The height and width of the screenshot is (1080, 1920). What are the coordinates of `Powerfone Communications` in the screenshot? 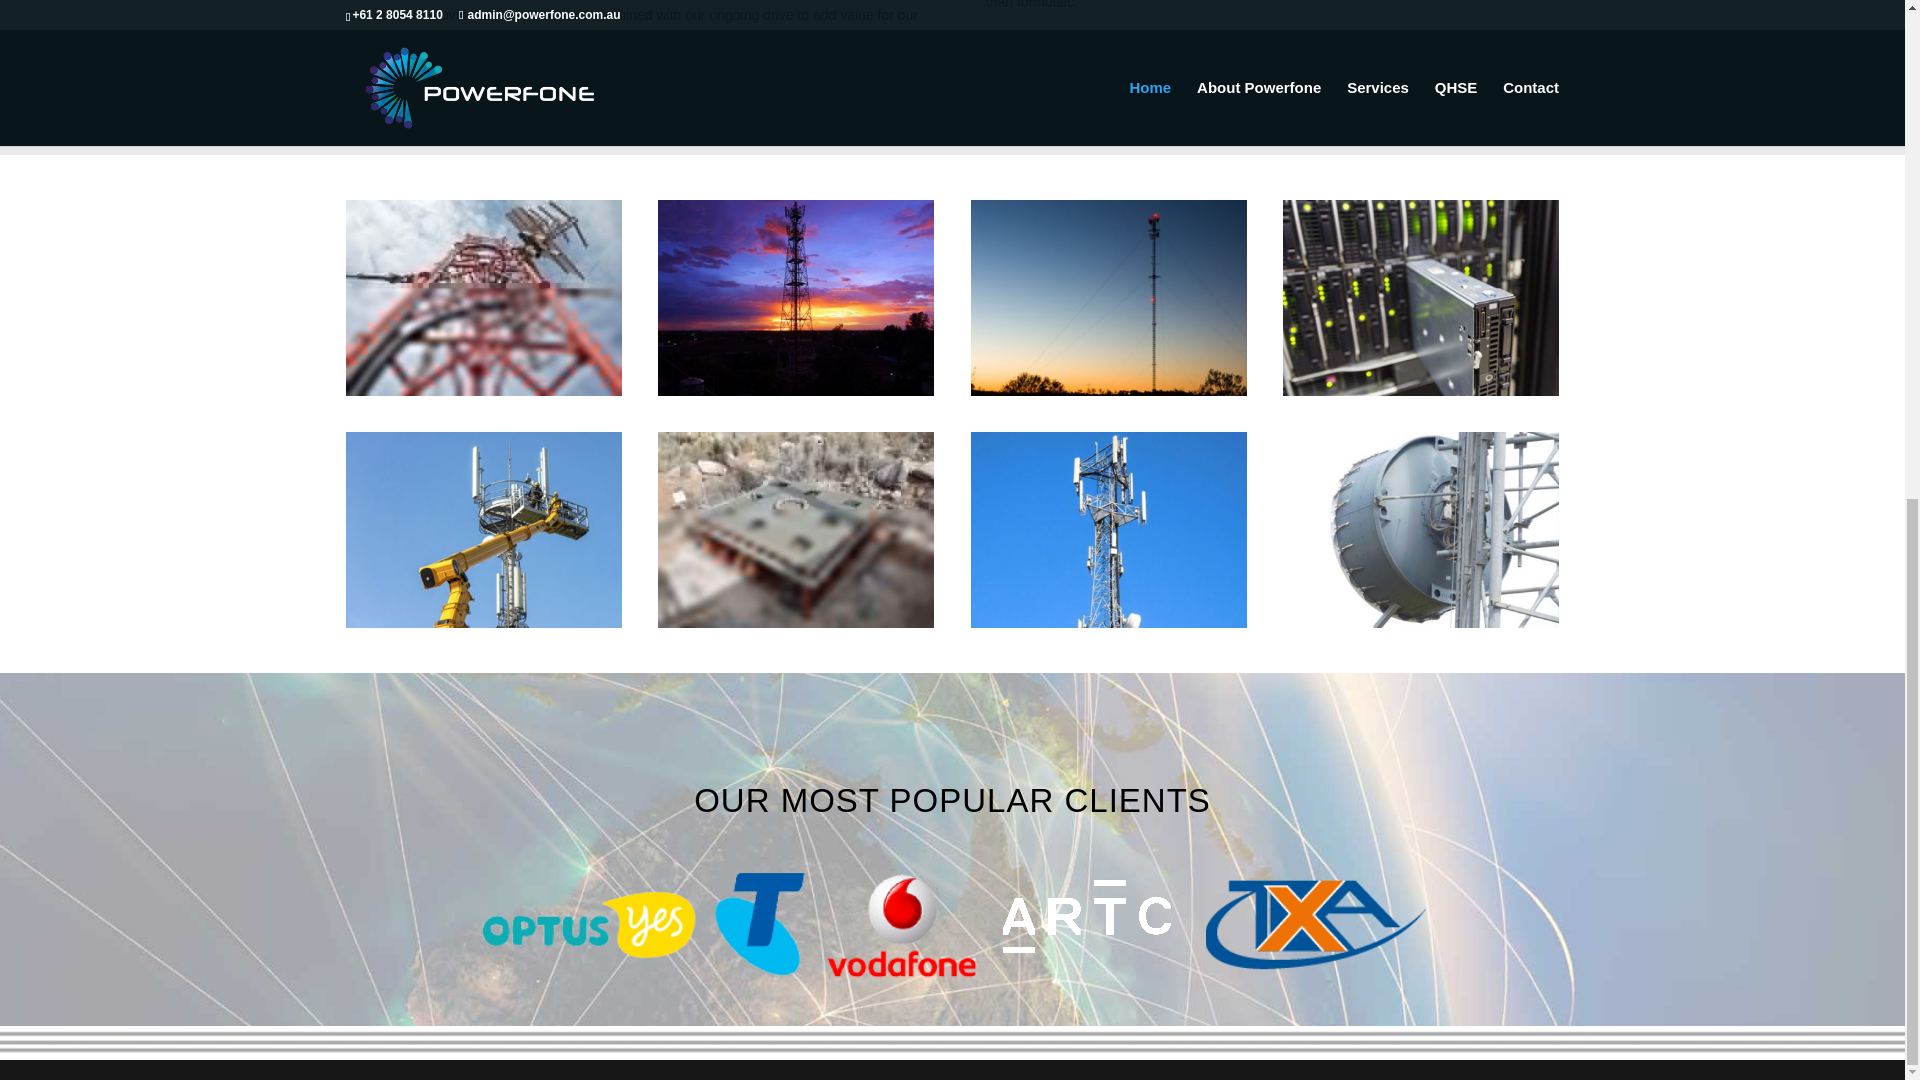 It's located at (1420, 390).